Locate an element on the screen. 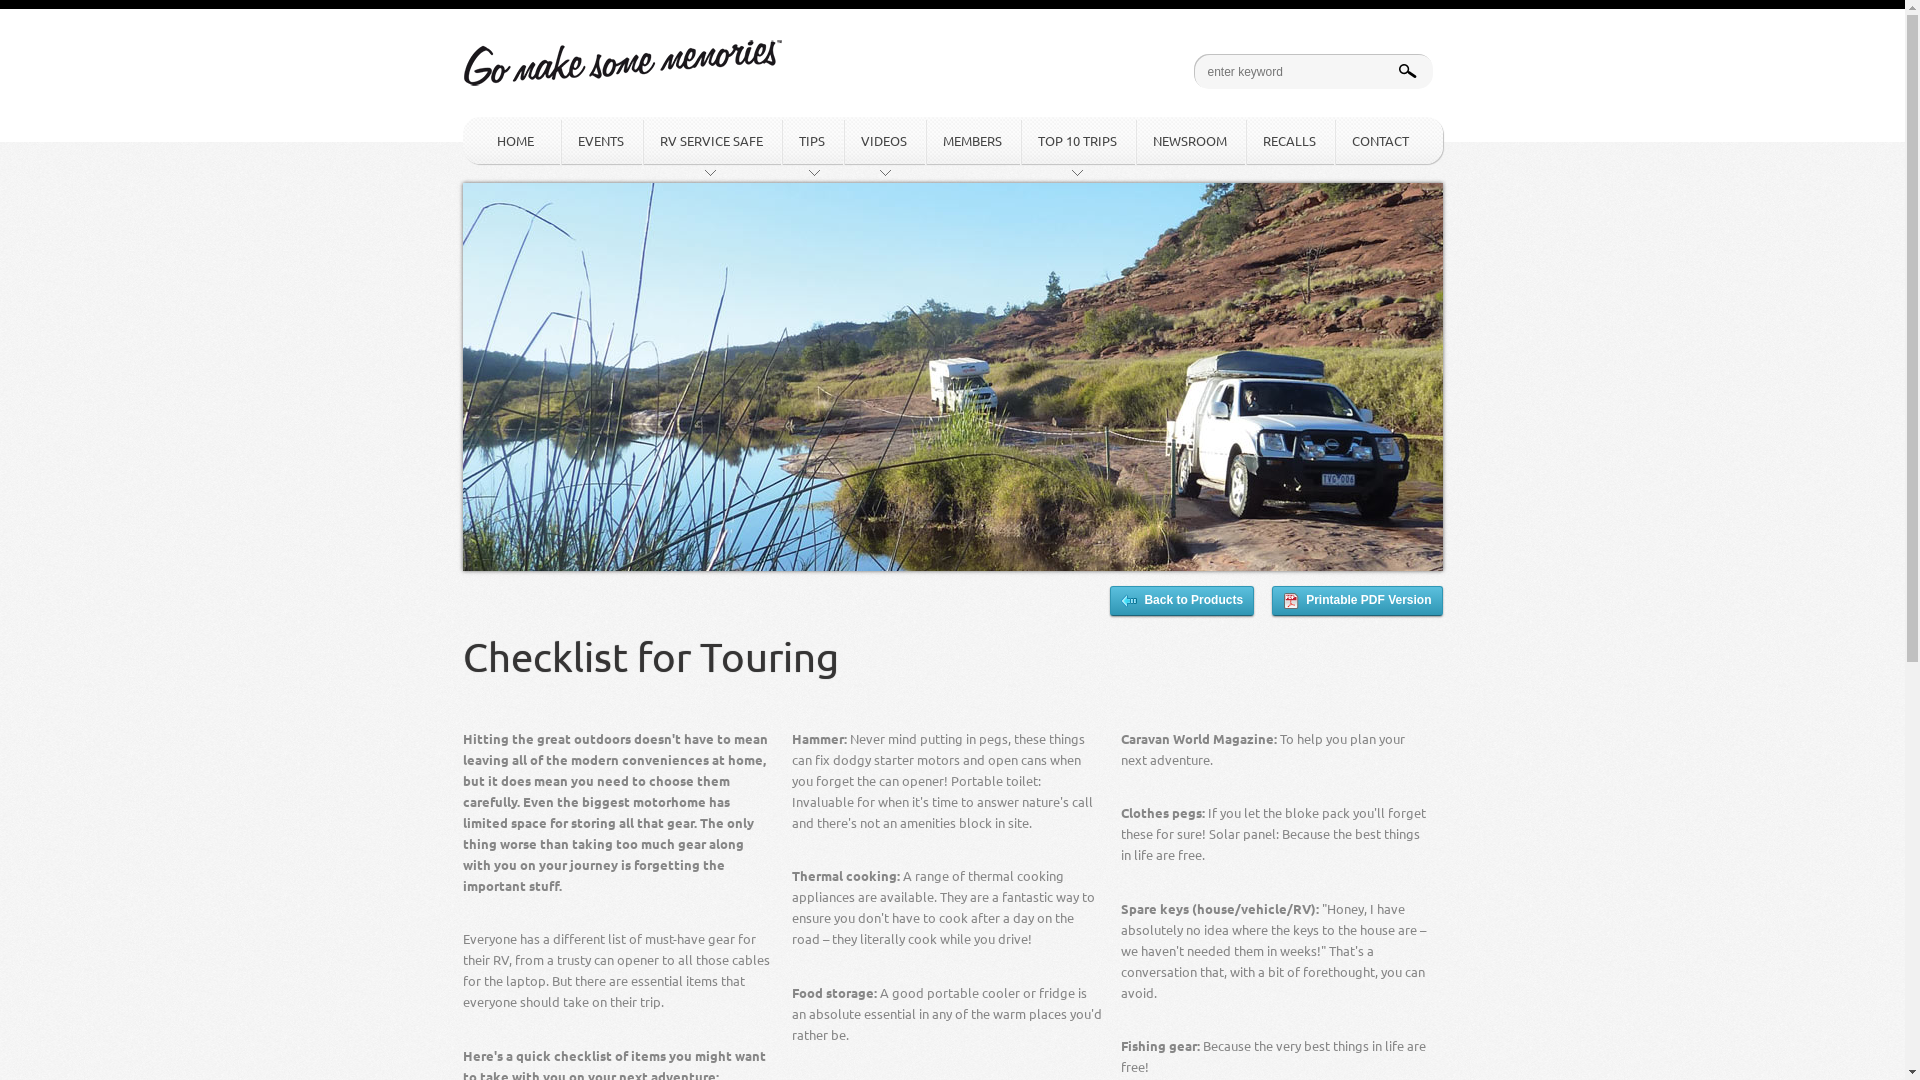 Image resolution: width=1920 pixels, height=1080 pixels. HOME is located at coordinates (510, 141).